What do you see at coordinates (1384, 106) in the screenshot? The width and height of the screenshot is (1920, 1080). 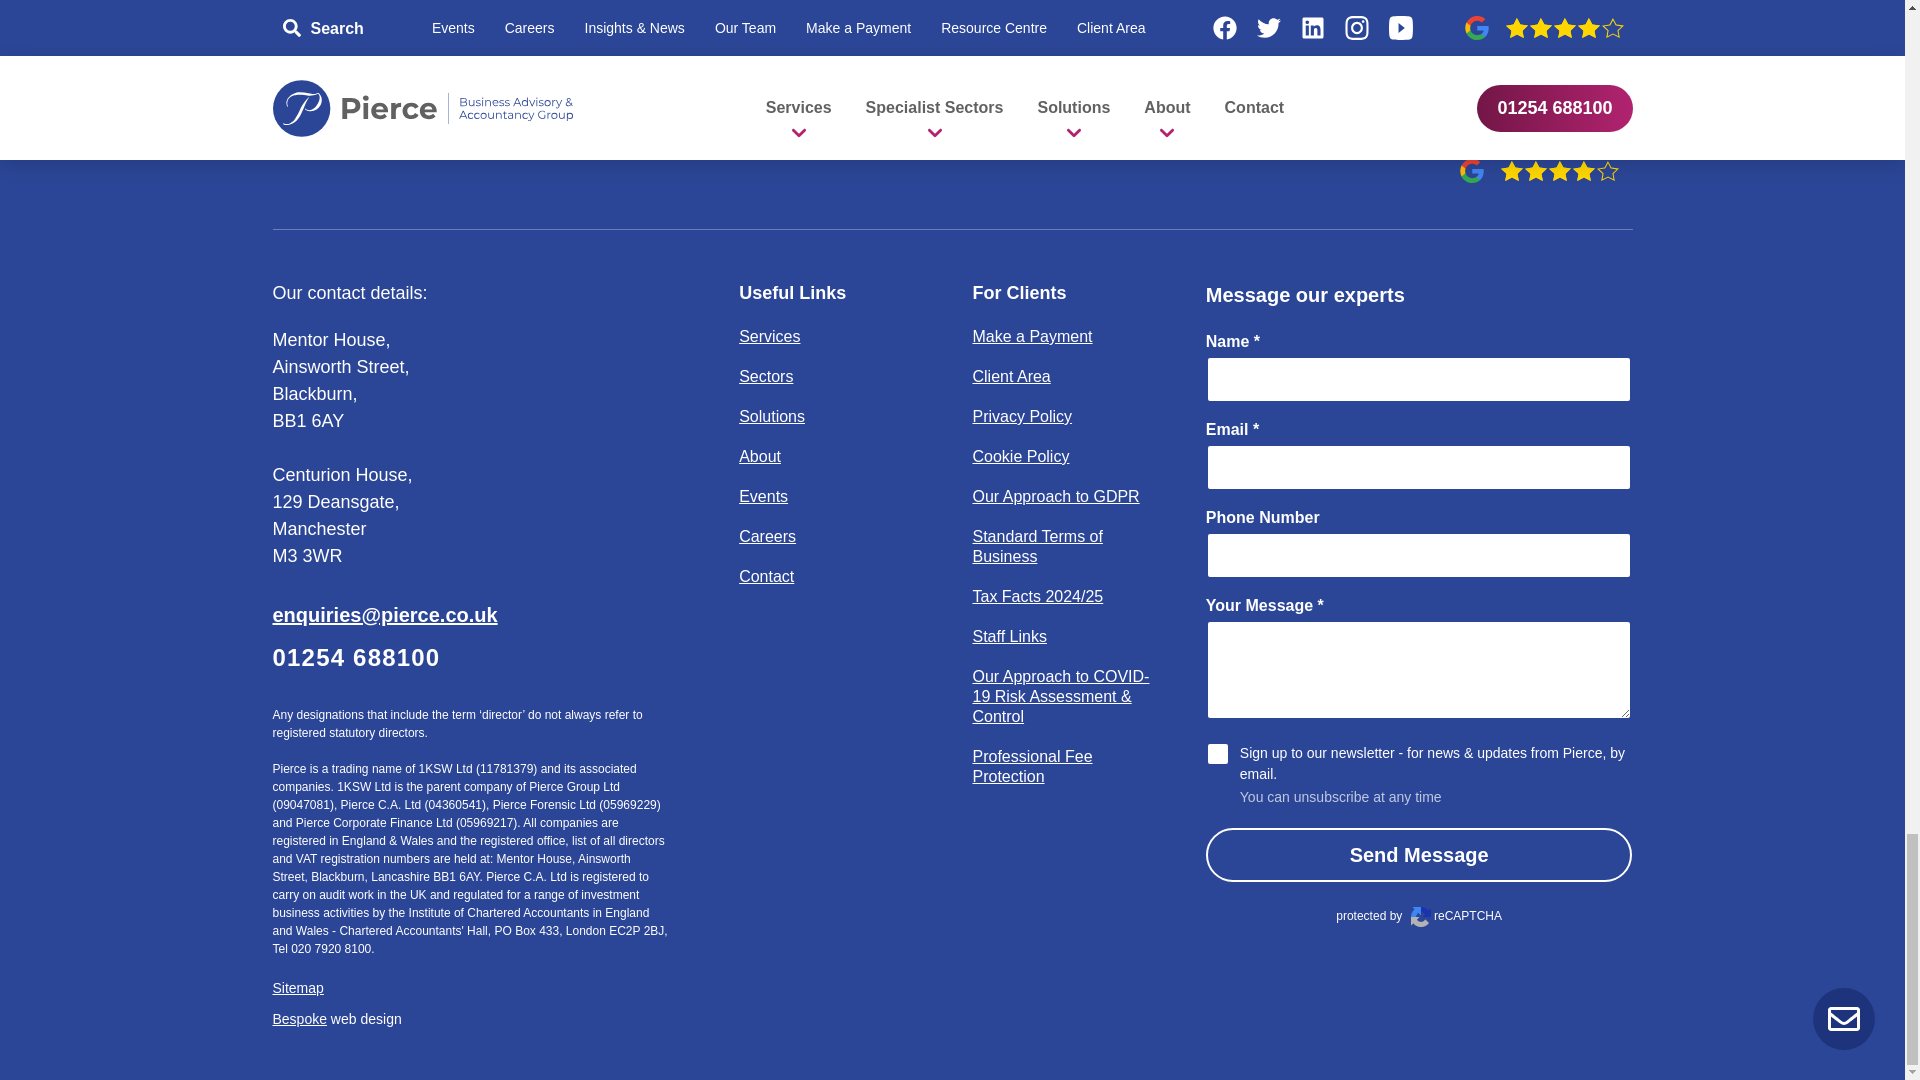 I see `Pierce Business Advisory and Accountancy Group - Twitter` at bounding box center [1384, 106].